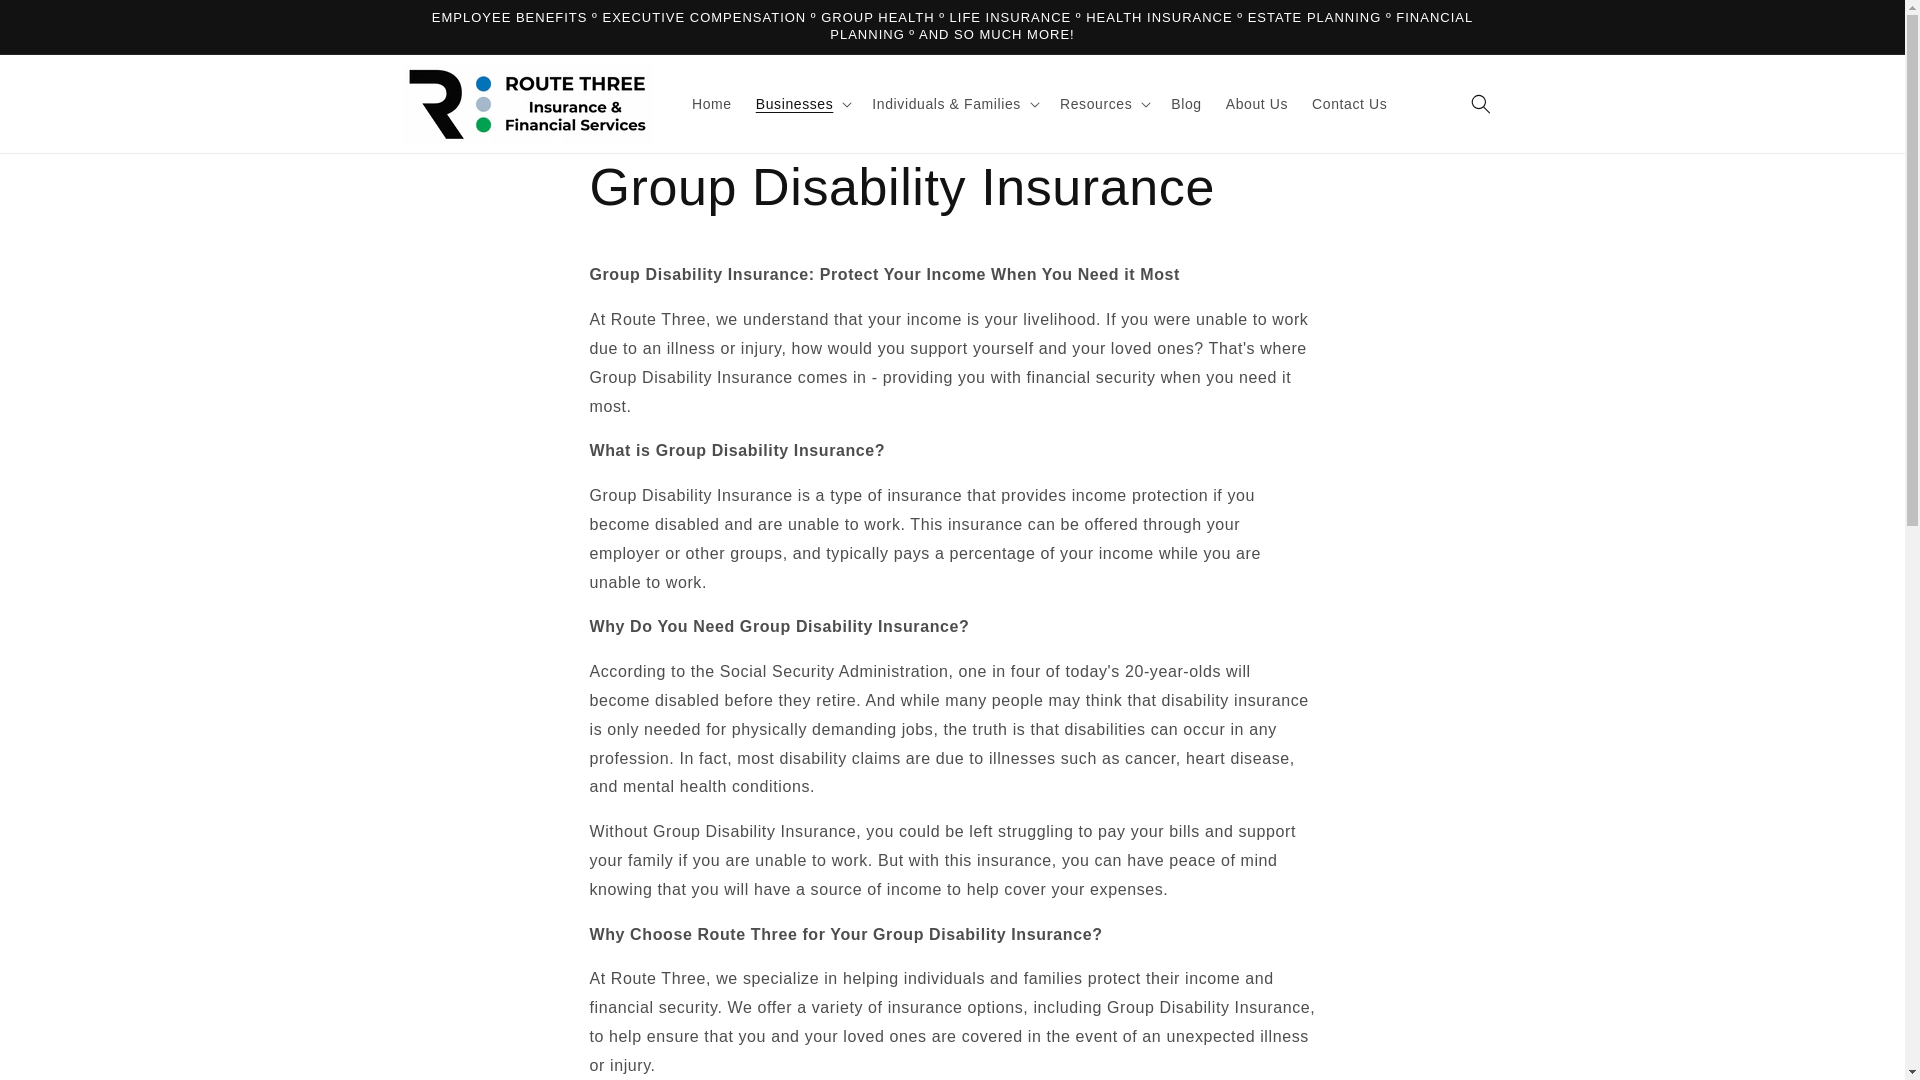 The height and width of the screenshot is (1080, 1920). Describe the element at coordinates (712, 104) in the screenshot. I see `Home` at that location.